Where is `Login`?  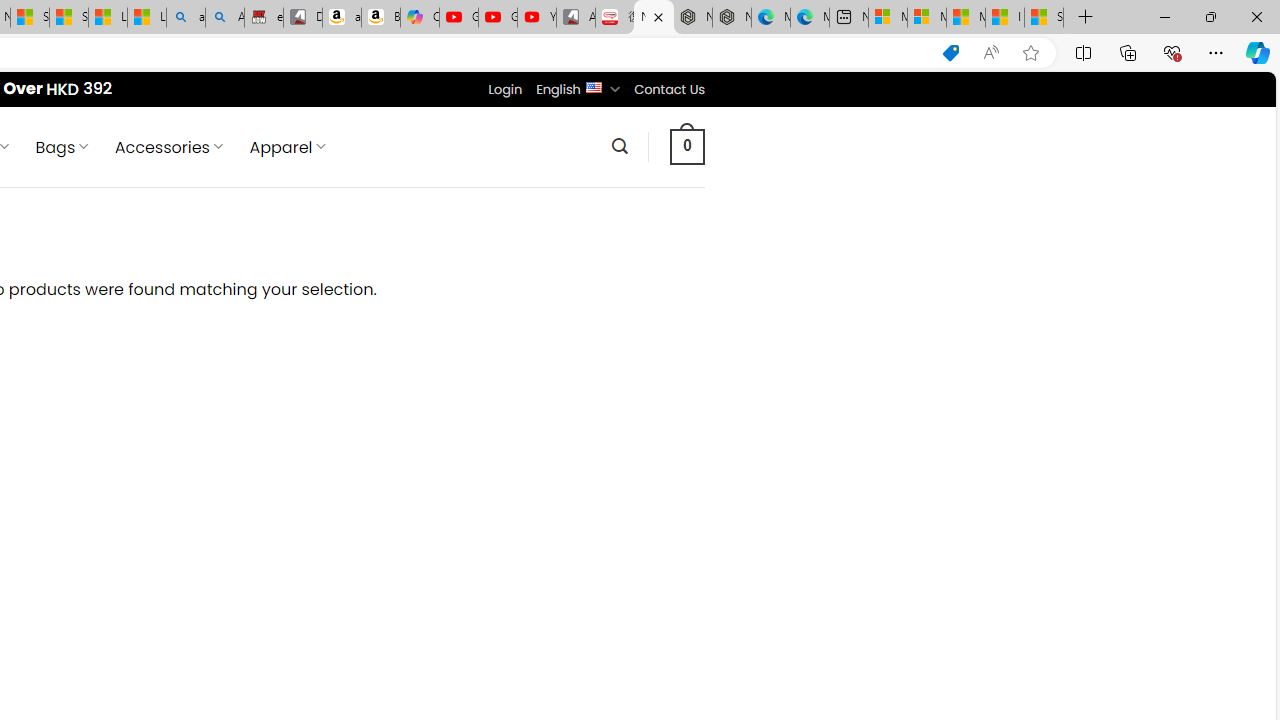
Login is located at coordinates (505, 89).